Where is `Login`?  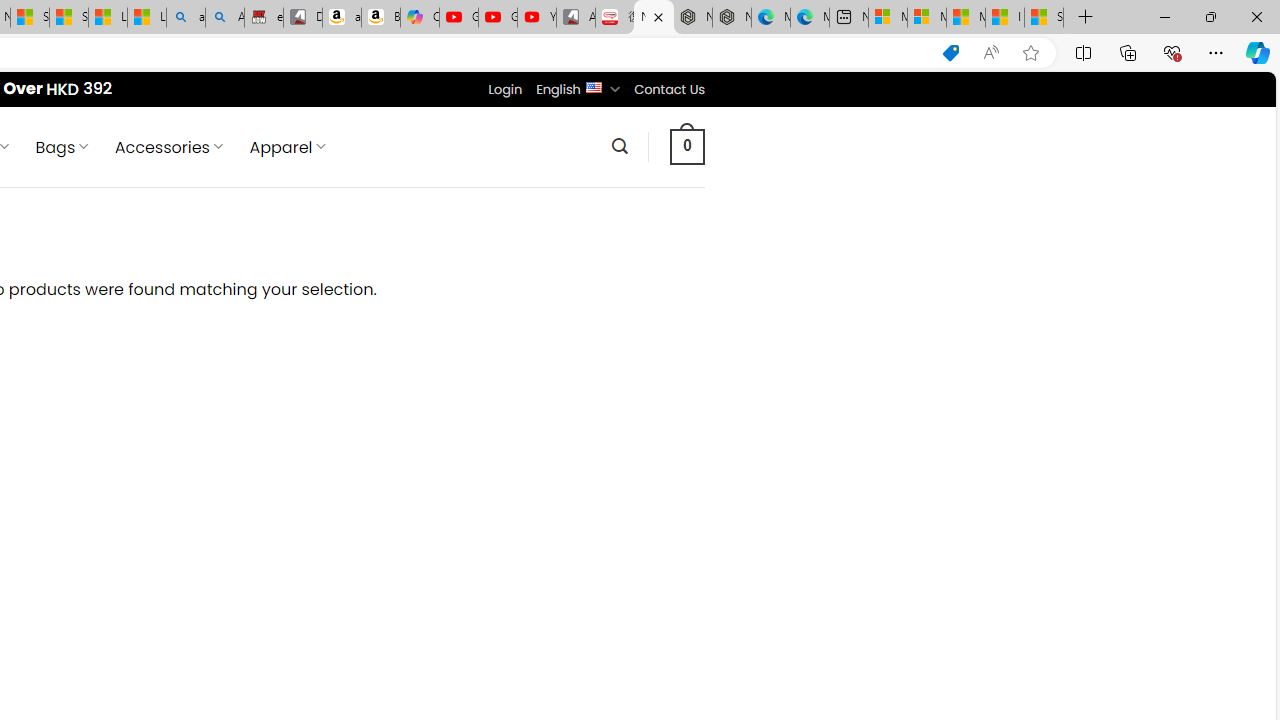
Login is located at coordinates (505, 89).